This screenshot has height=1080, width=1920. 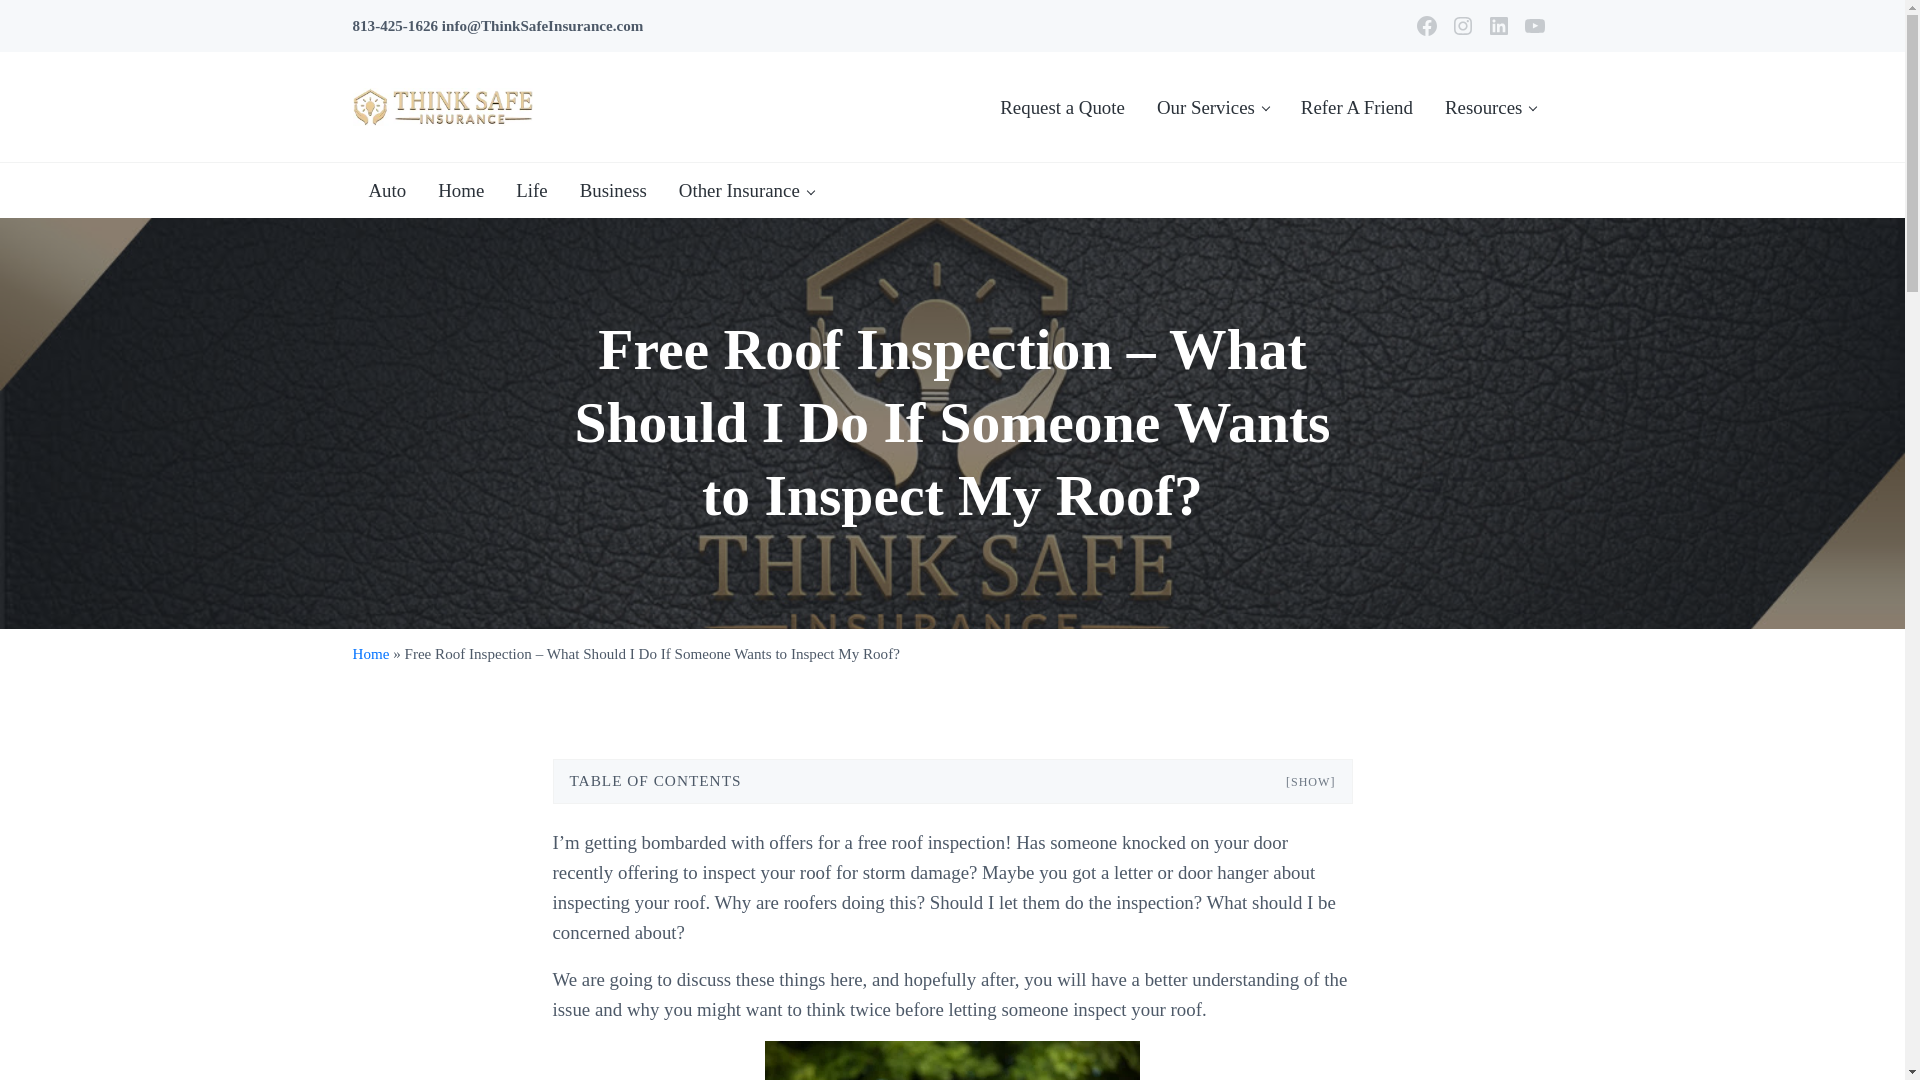 I want to click on Business, so click(x=613, y=190).